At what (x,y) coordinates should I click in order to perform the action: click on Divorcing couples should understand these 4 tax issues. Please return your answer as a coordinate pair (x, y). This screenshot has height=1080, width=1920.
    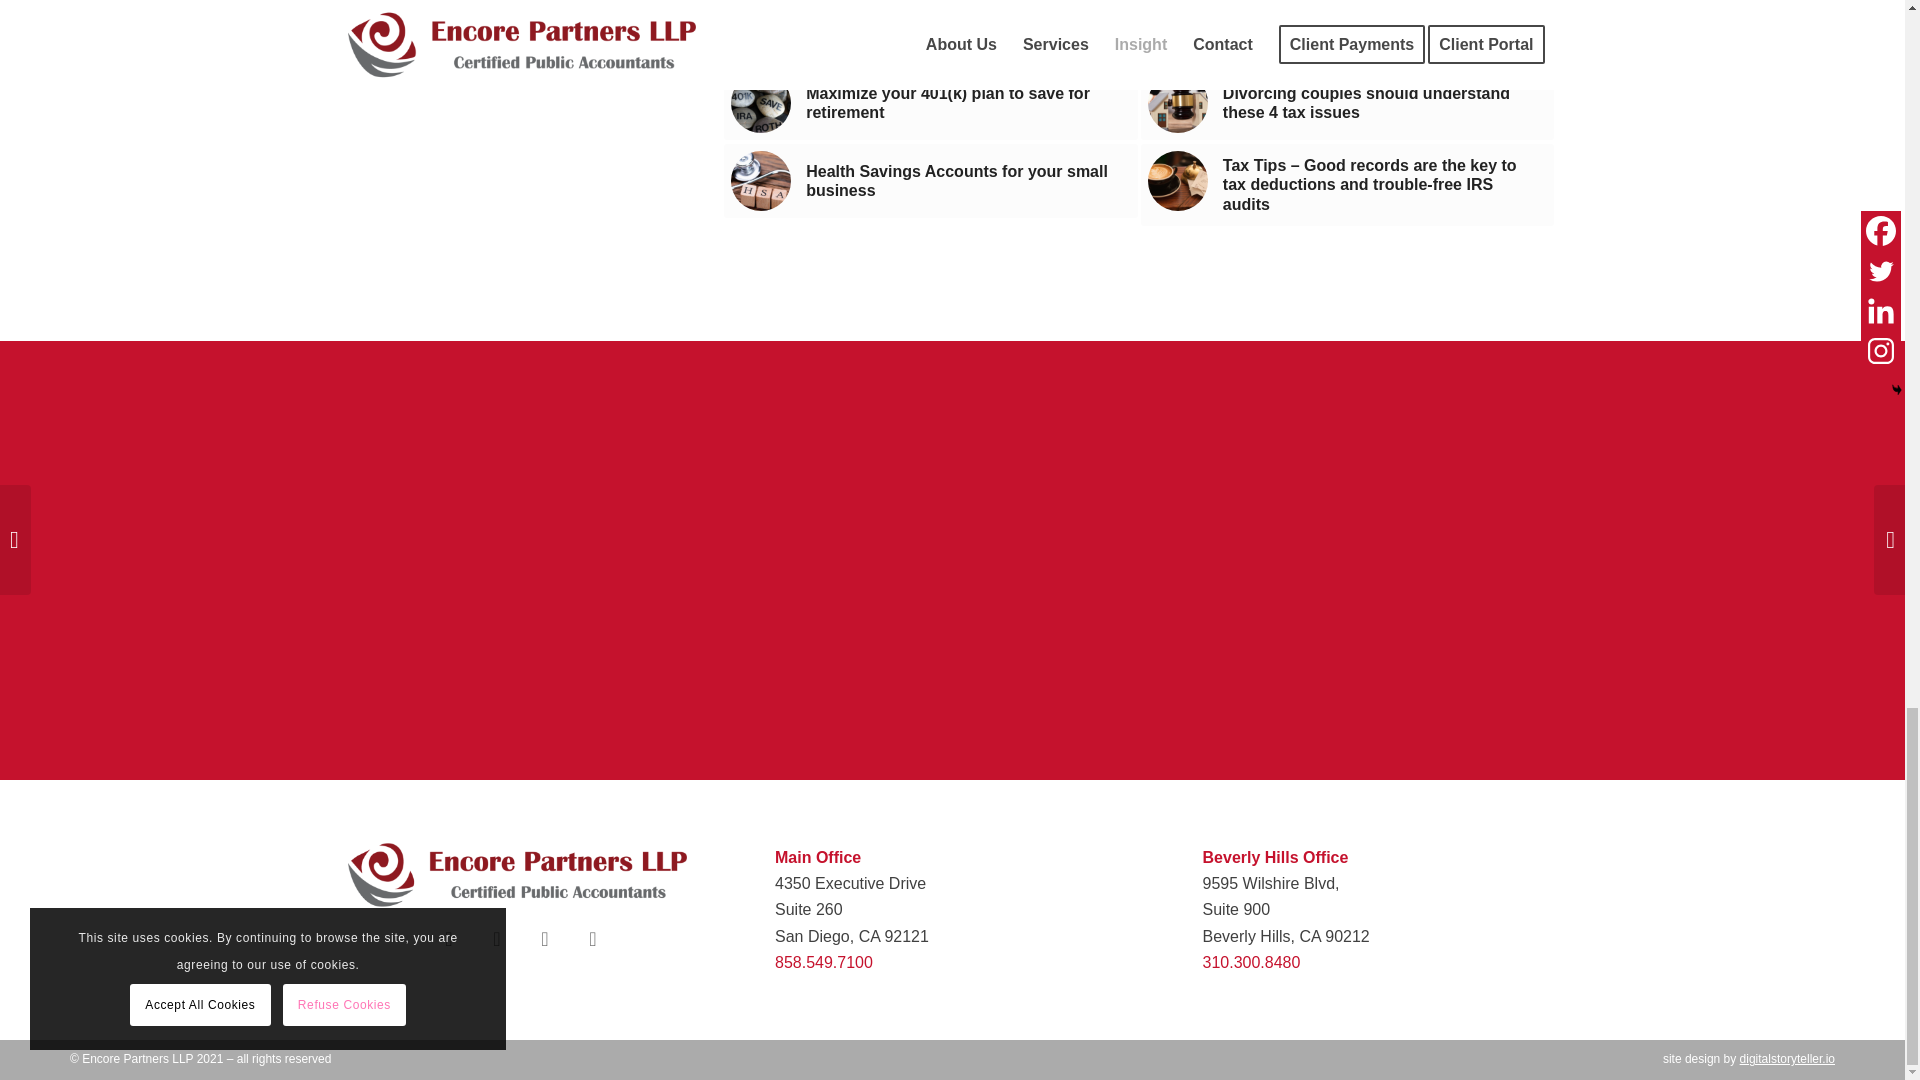
    Looking at the image, I should click on (1348, 102).